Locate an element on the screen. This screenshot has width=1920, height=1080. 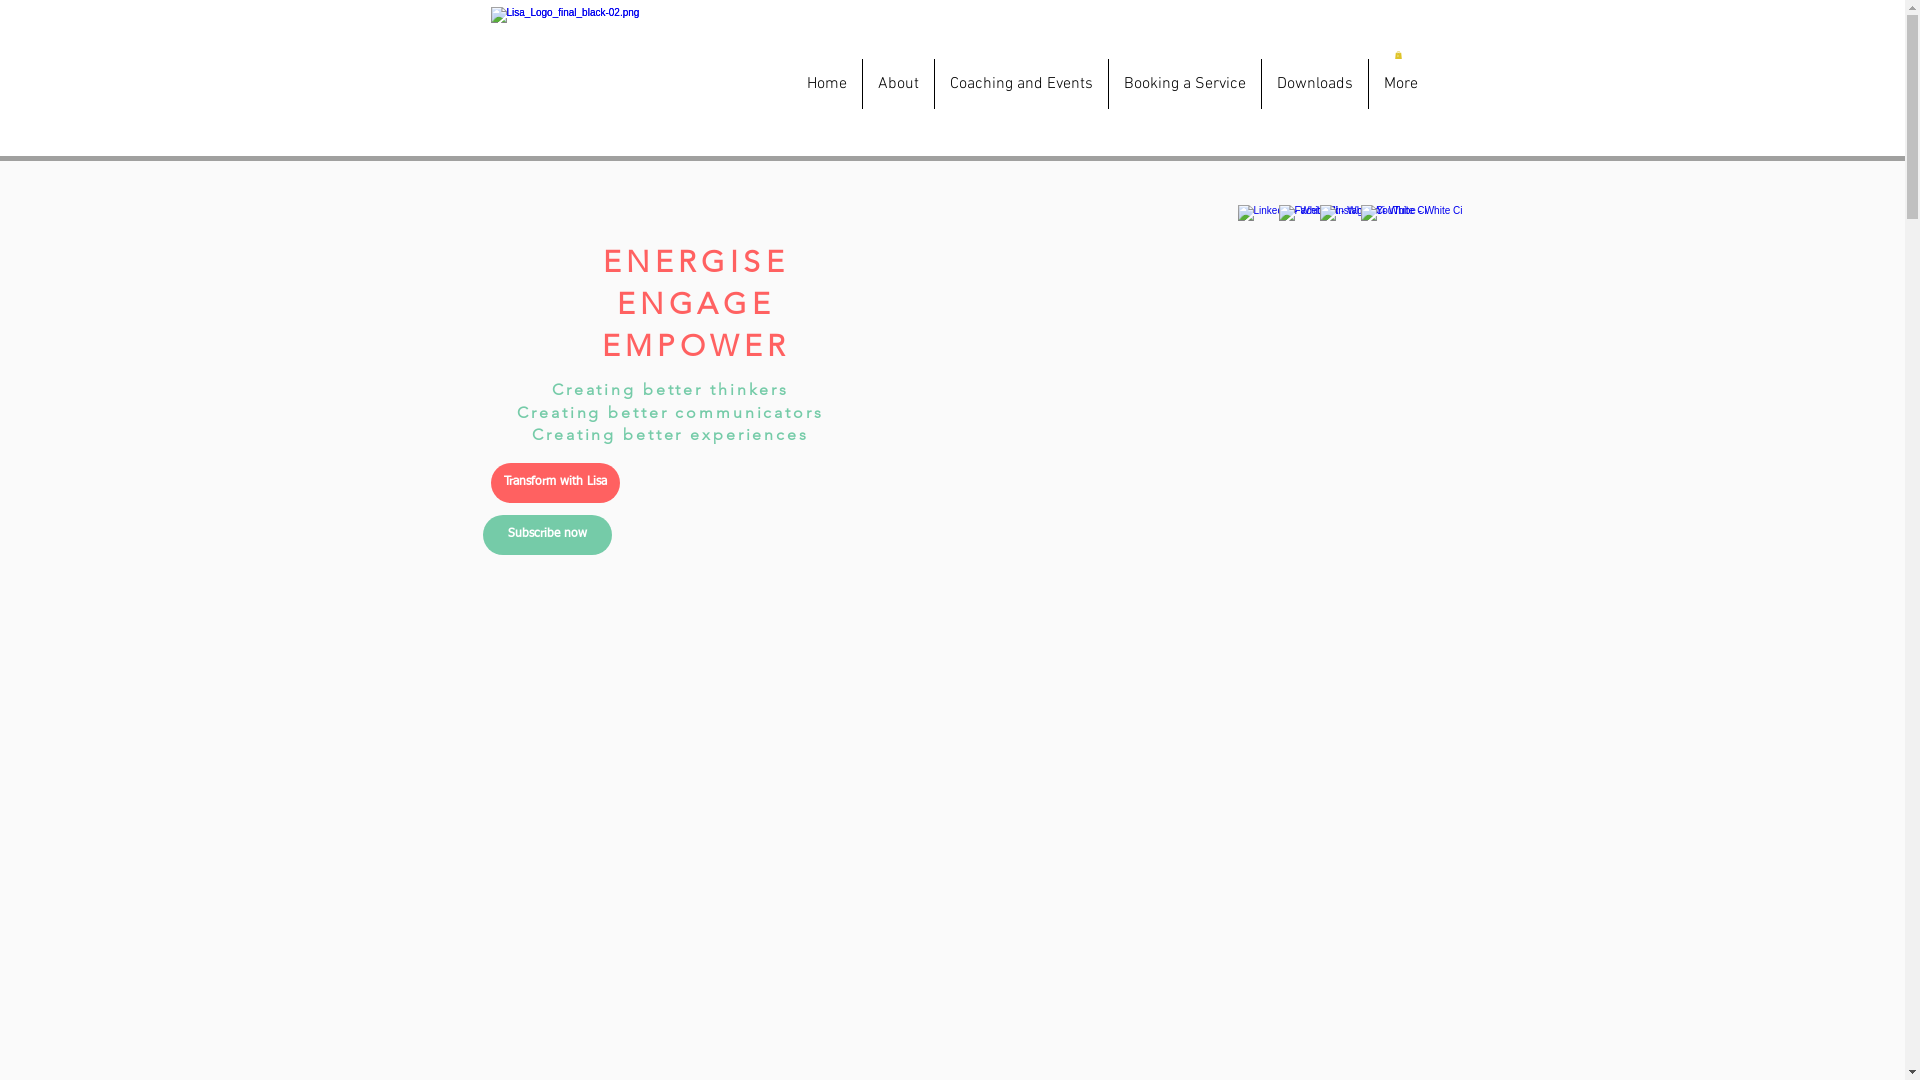
Subscribe now is located at coordinates (546, 535).